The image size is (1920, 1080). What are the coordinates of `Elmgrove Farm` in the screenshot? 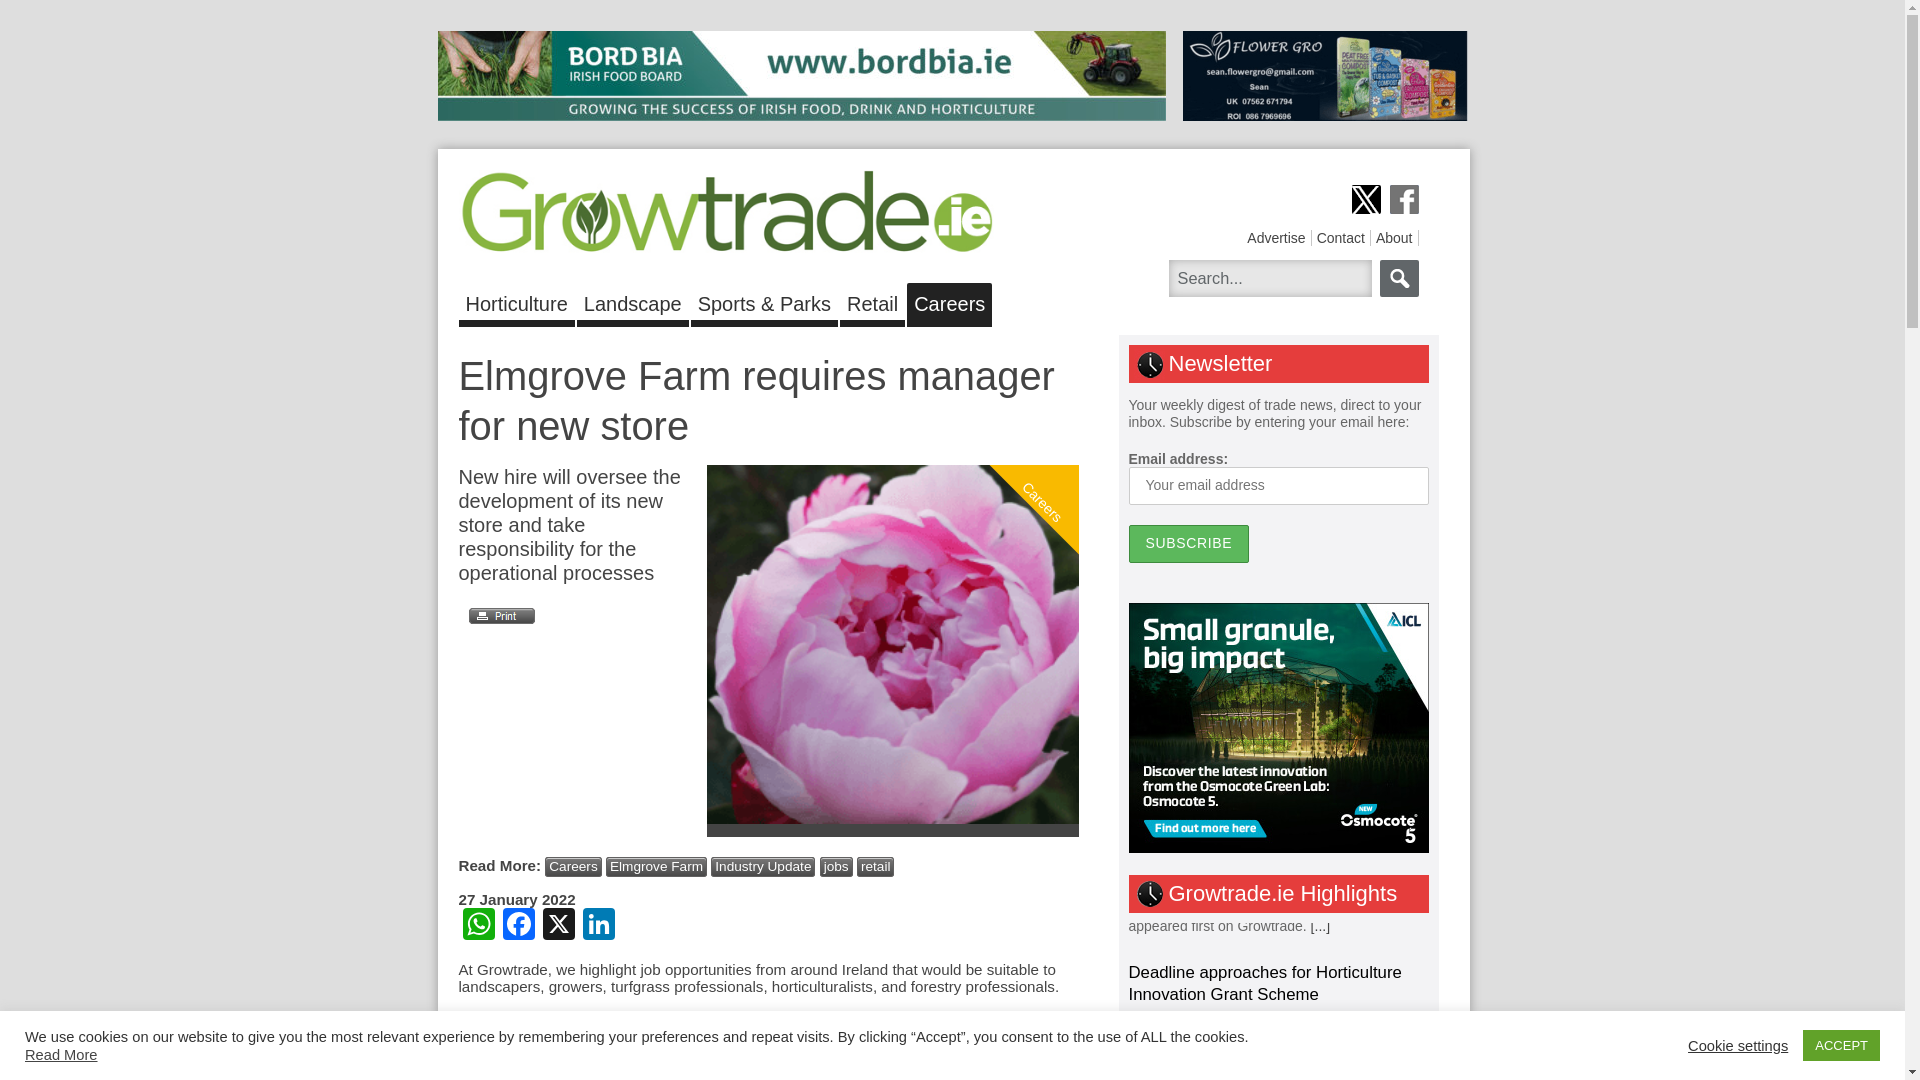 It's located at (656, 866).